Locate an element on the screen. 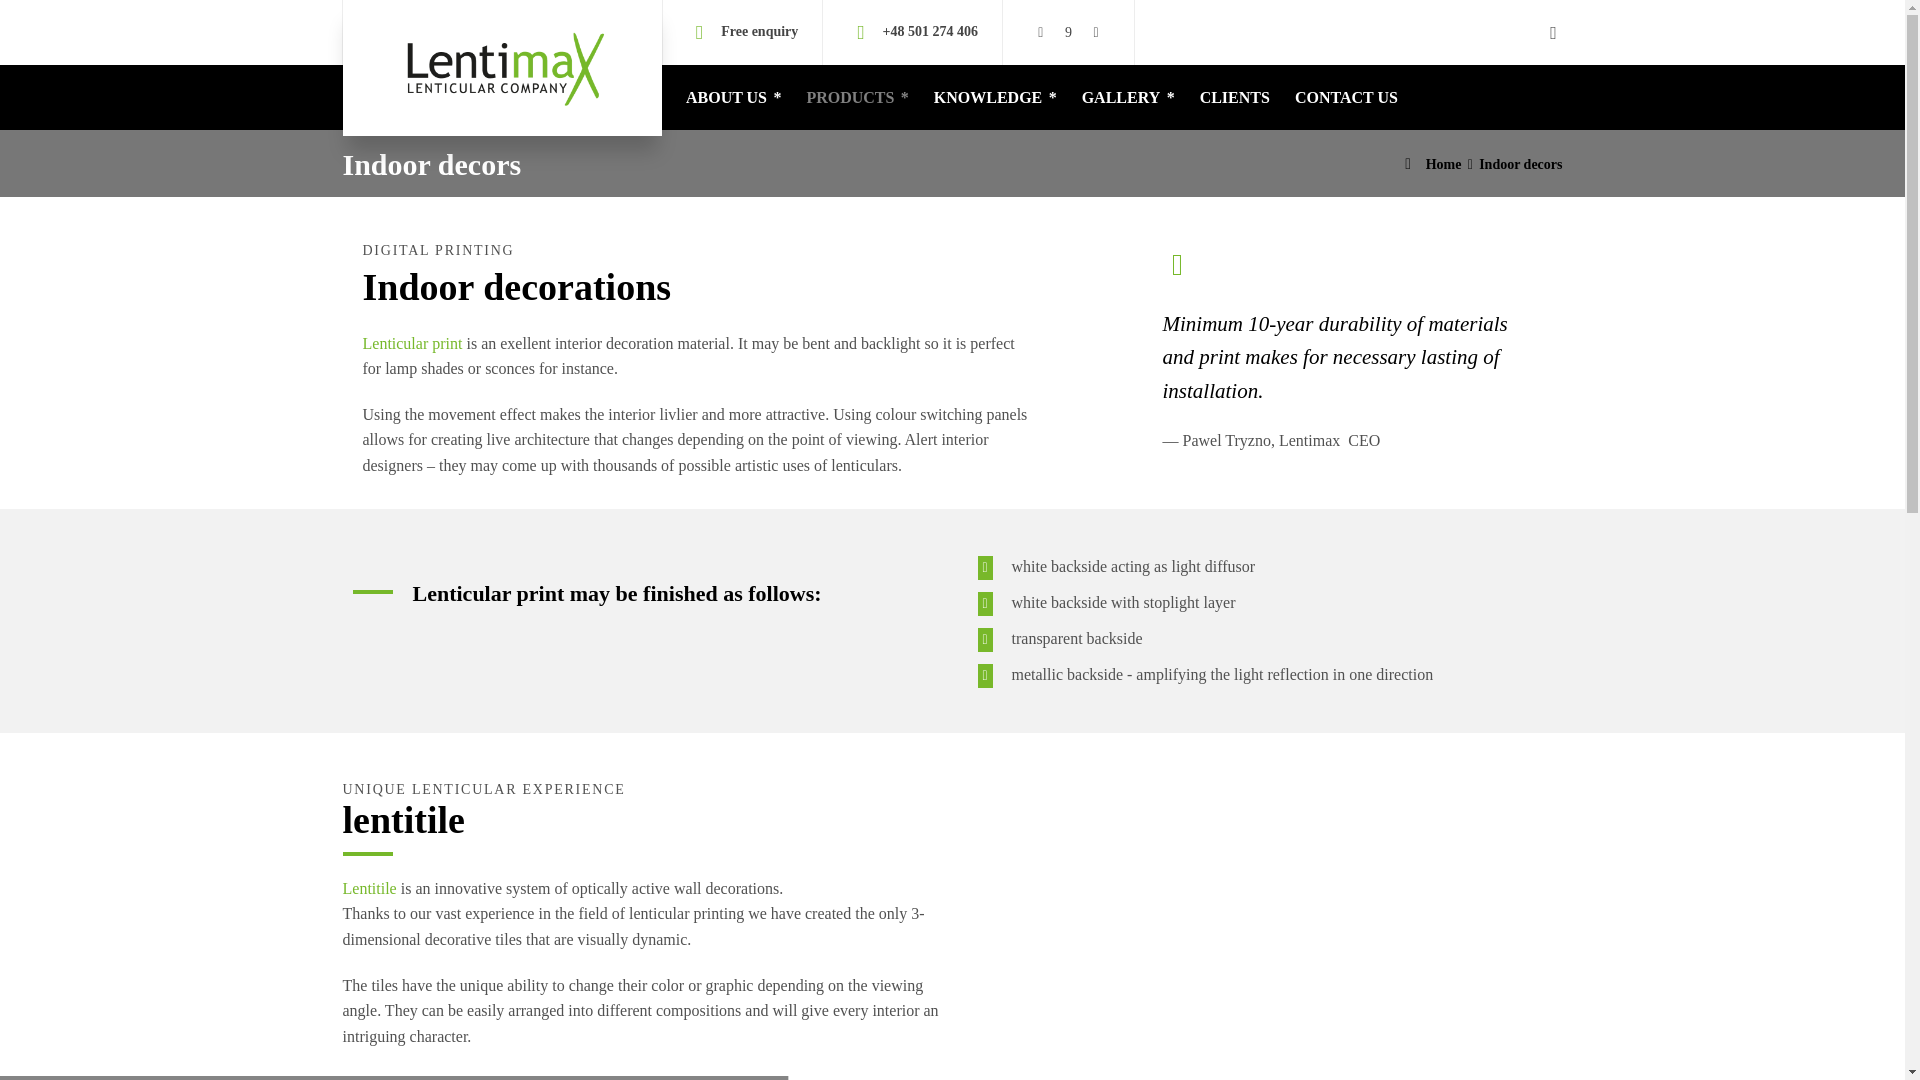  KNOWLEDGE is located at coordinates (995, 96).